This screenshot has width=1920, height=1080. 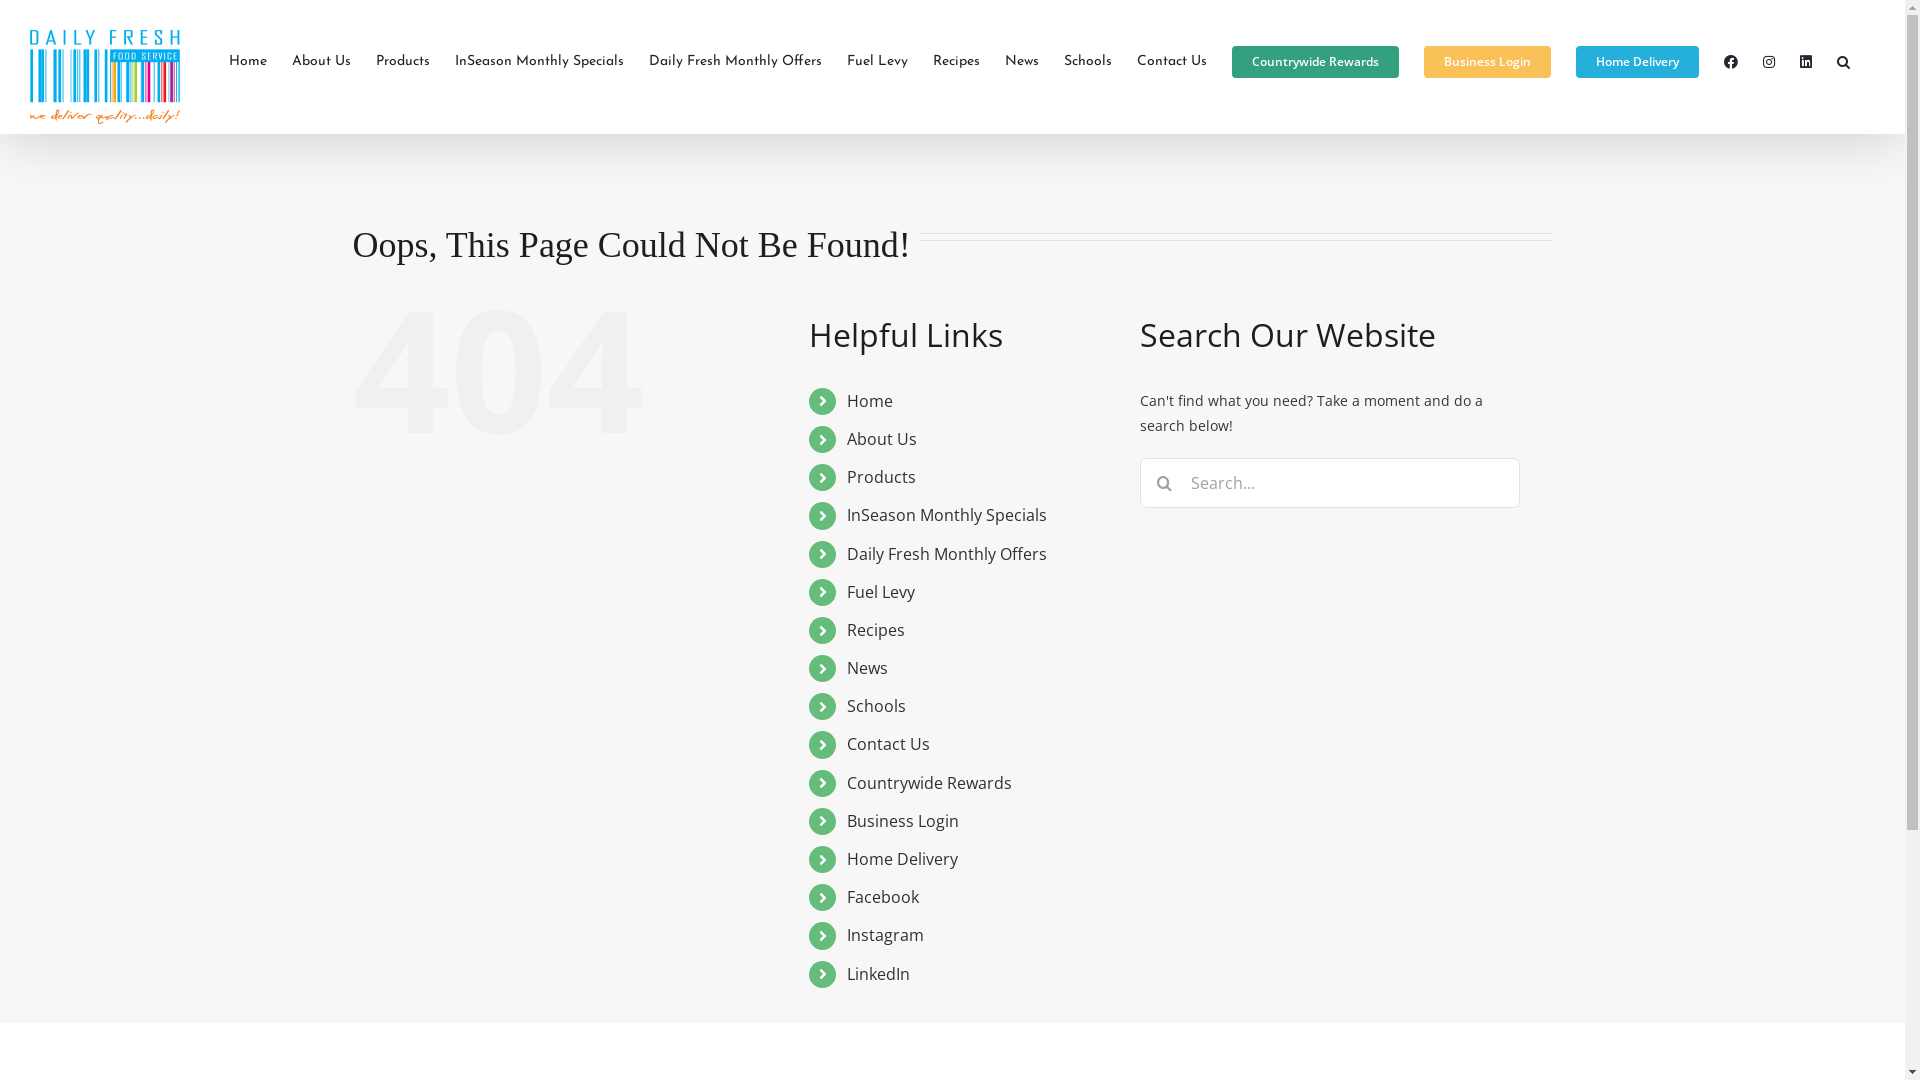 I want to click on Schools, so click(x=876, y=706).